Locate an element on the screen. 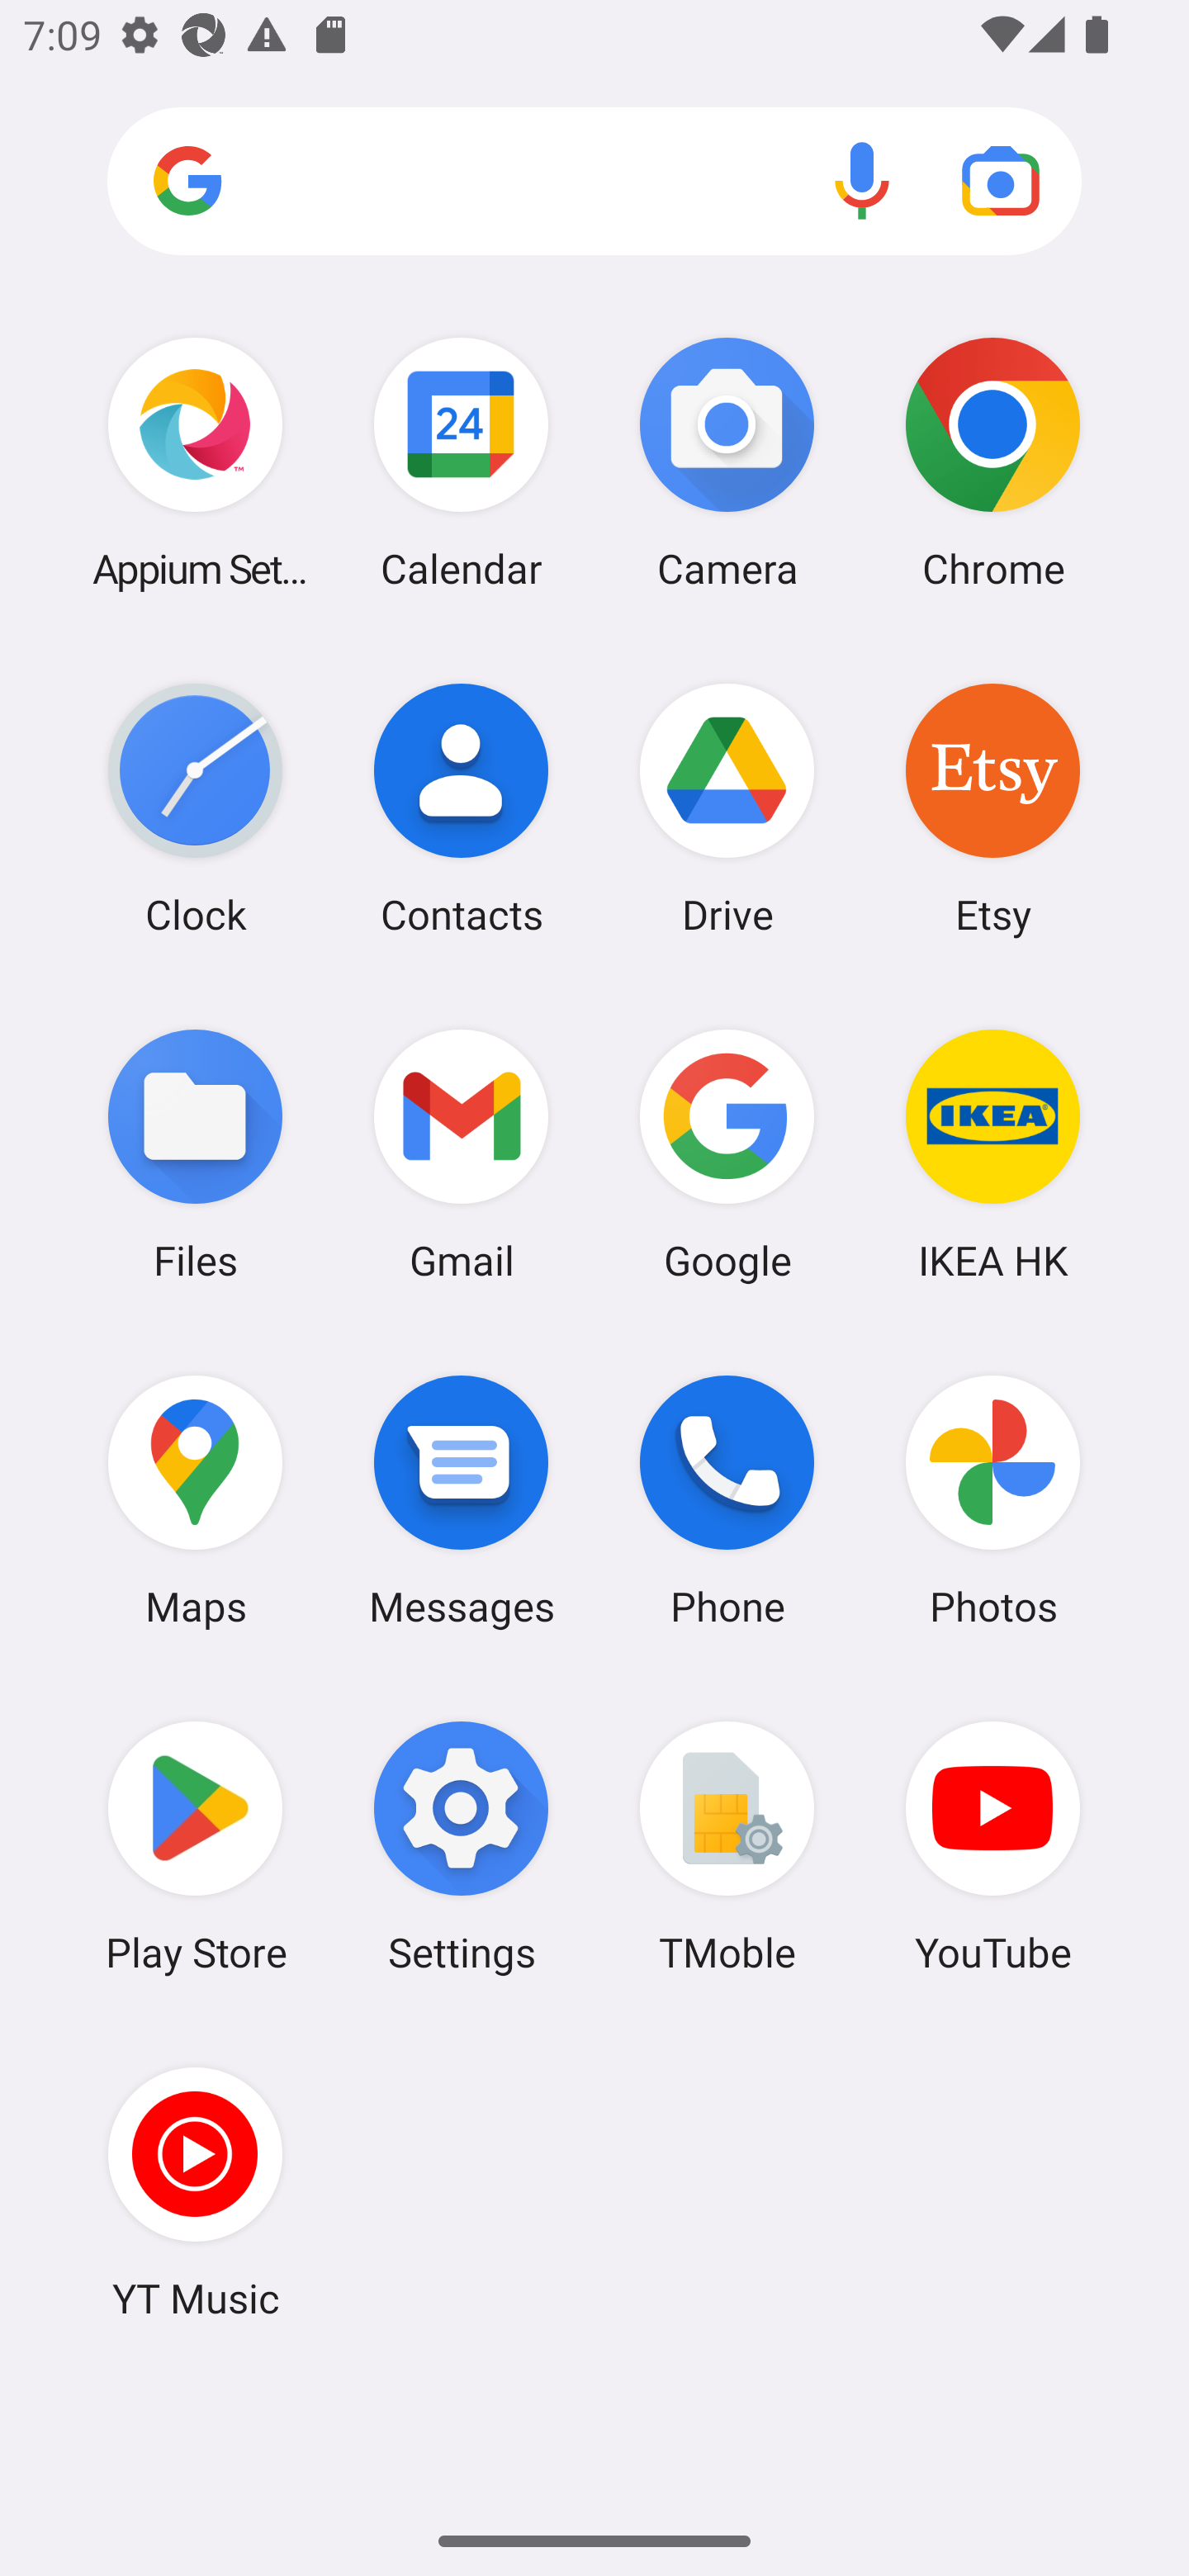 Image resolution: width=1189 pixels, height=2576 pixels. Google Lens is located at coordinates (1001, 180).